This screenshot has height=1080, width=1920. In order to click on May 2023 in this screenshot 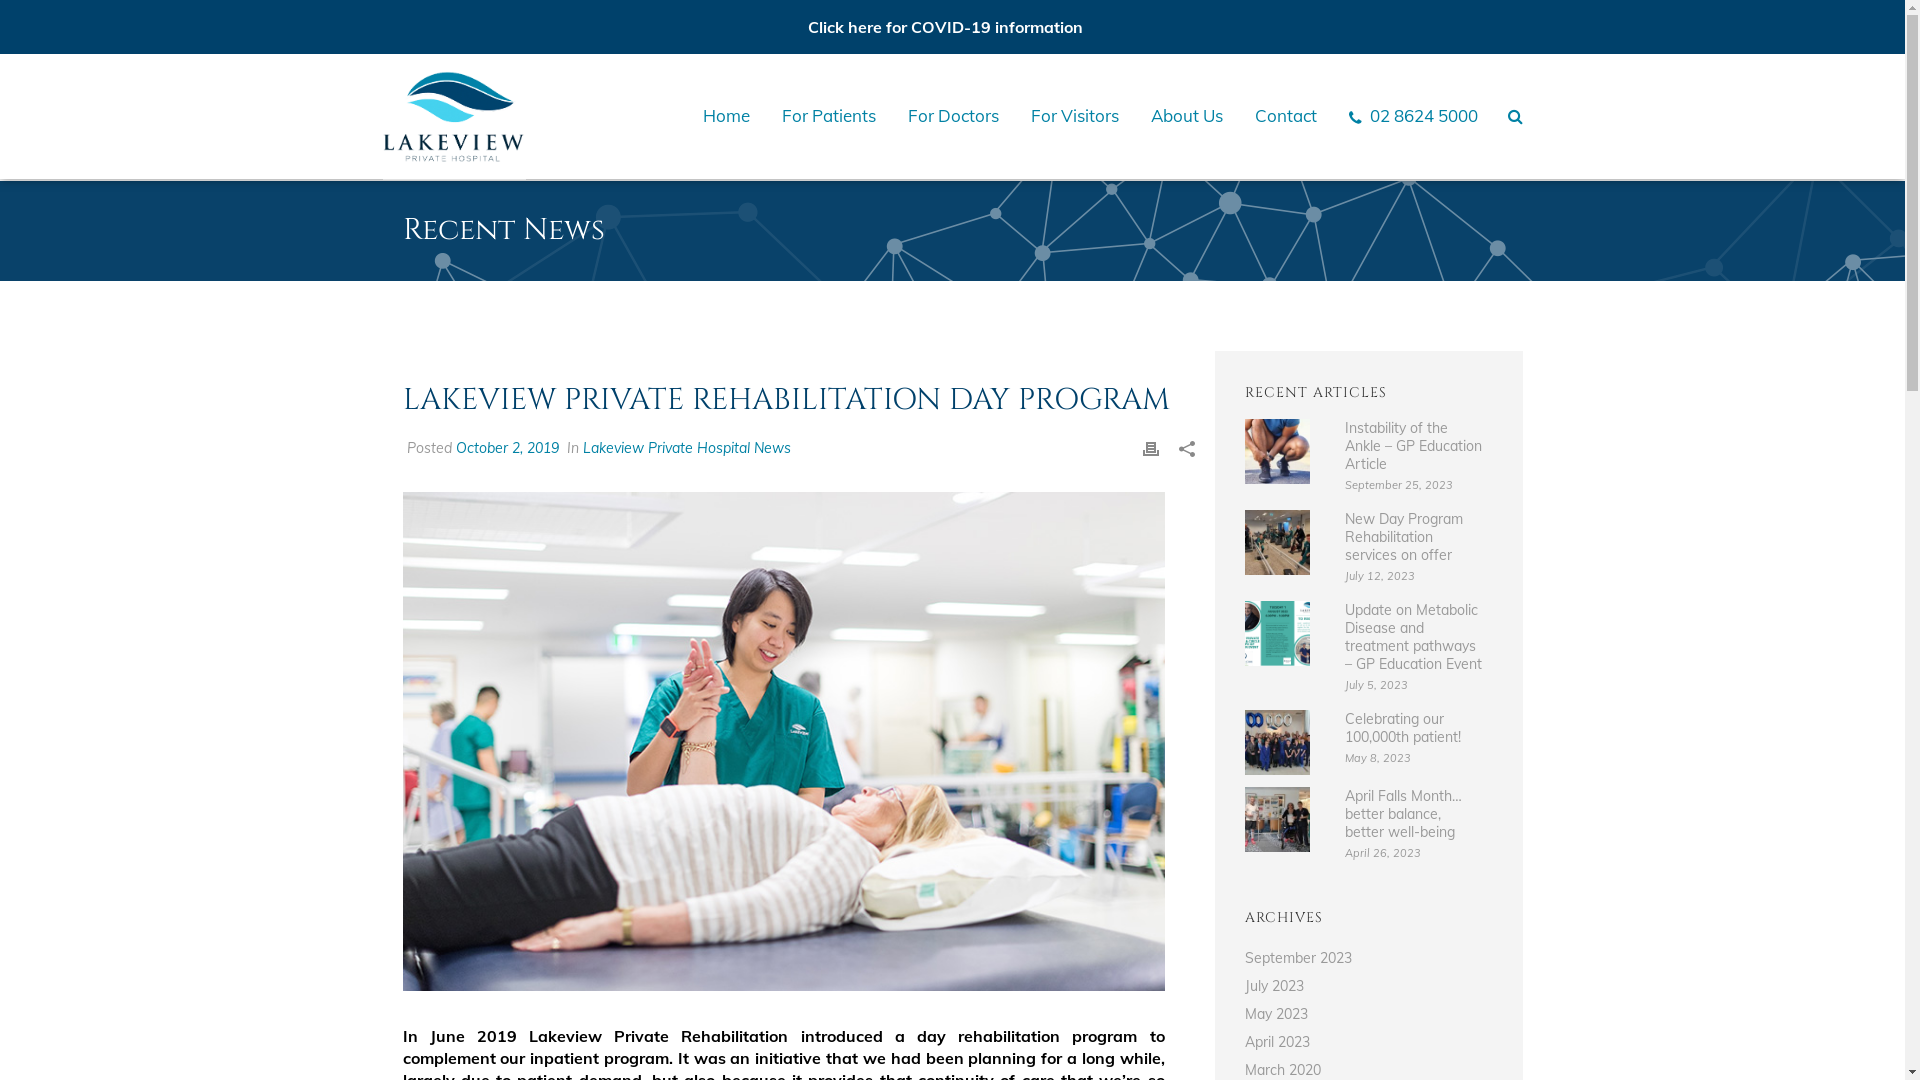, I will do `click(1276, 1014)`.